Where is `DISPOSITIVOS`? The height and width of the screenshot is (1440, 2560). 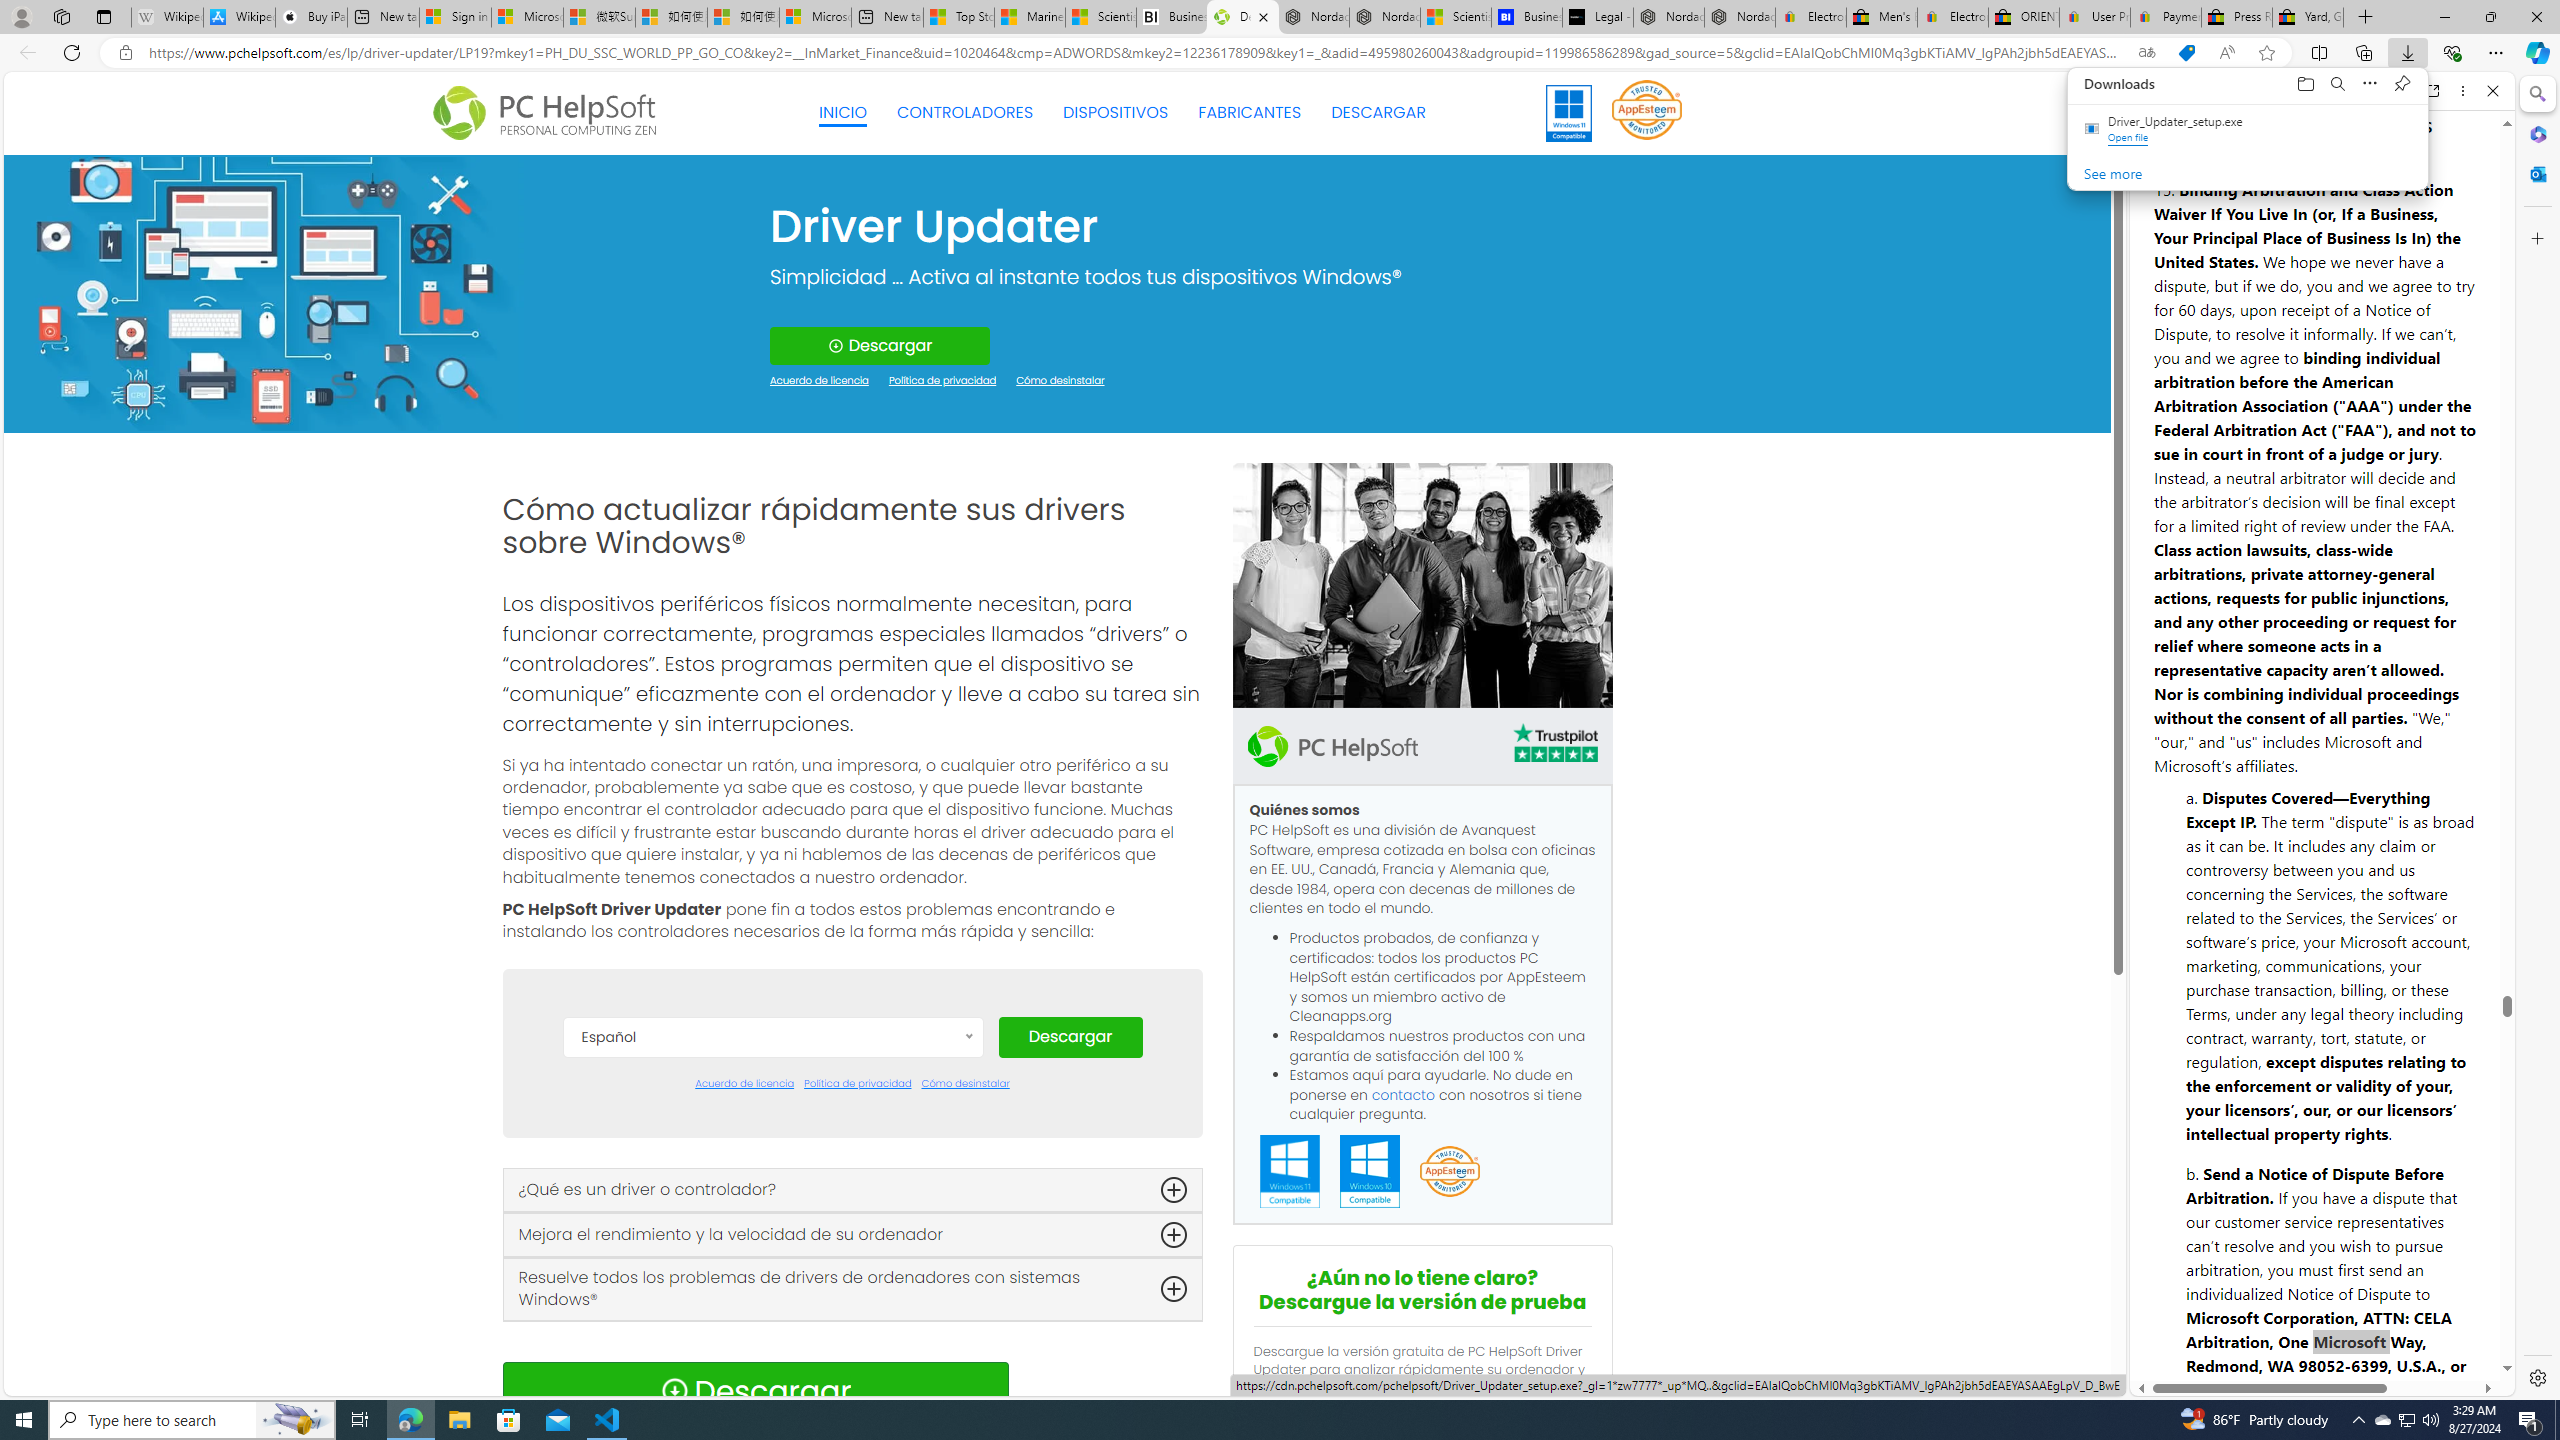 DISPOSITIVOS is located at coordinates (1116, 113).